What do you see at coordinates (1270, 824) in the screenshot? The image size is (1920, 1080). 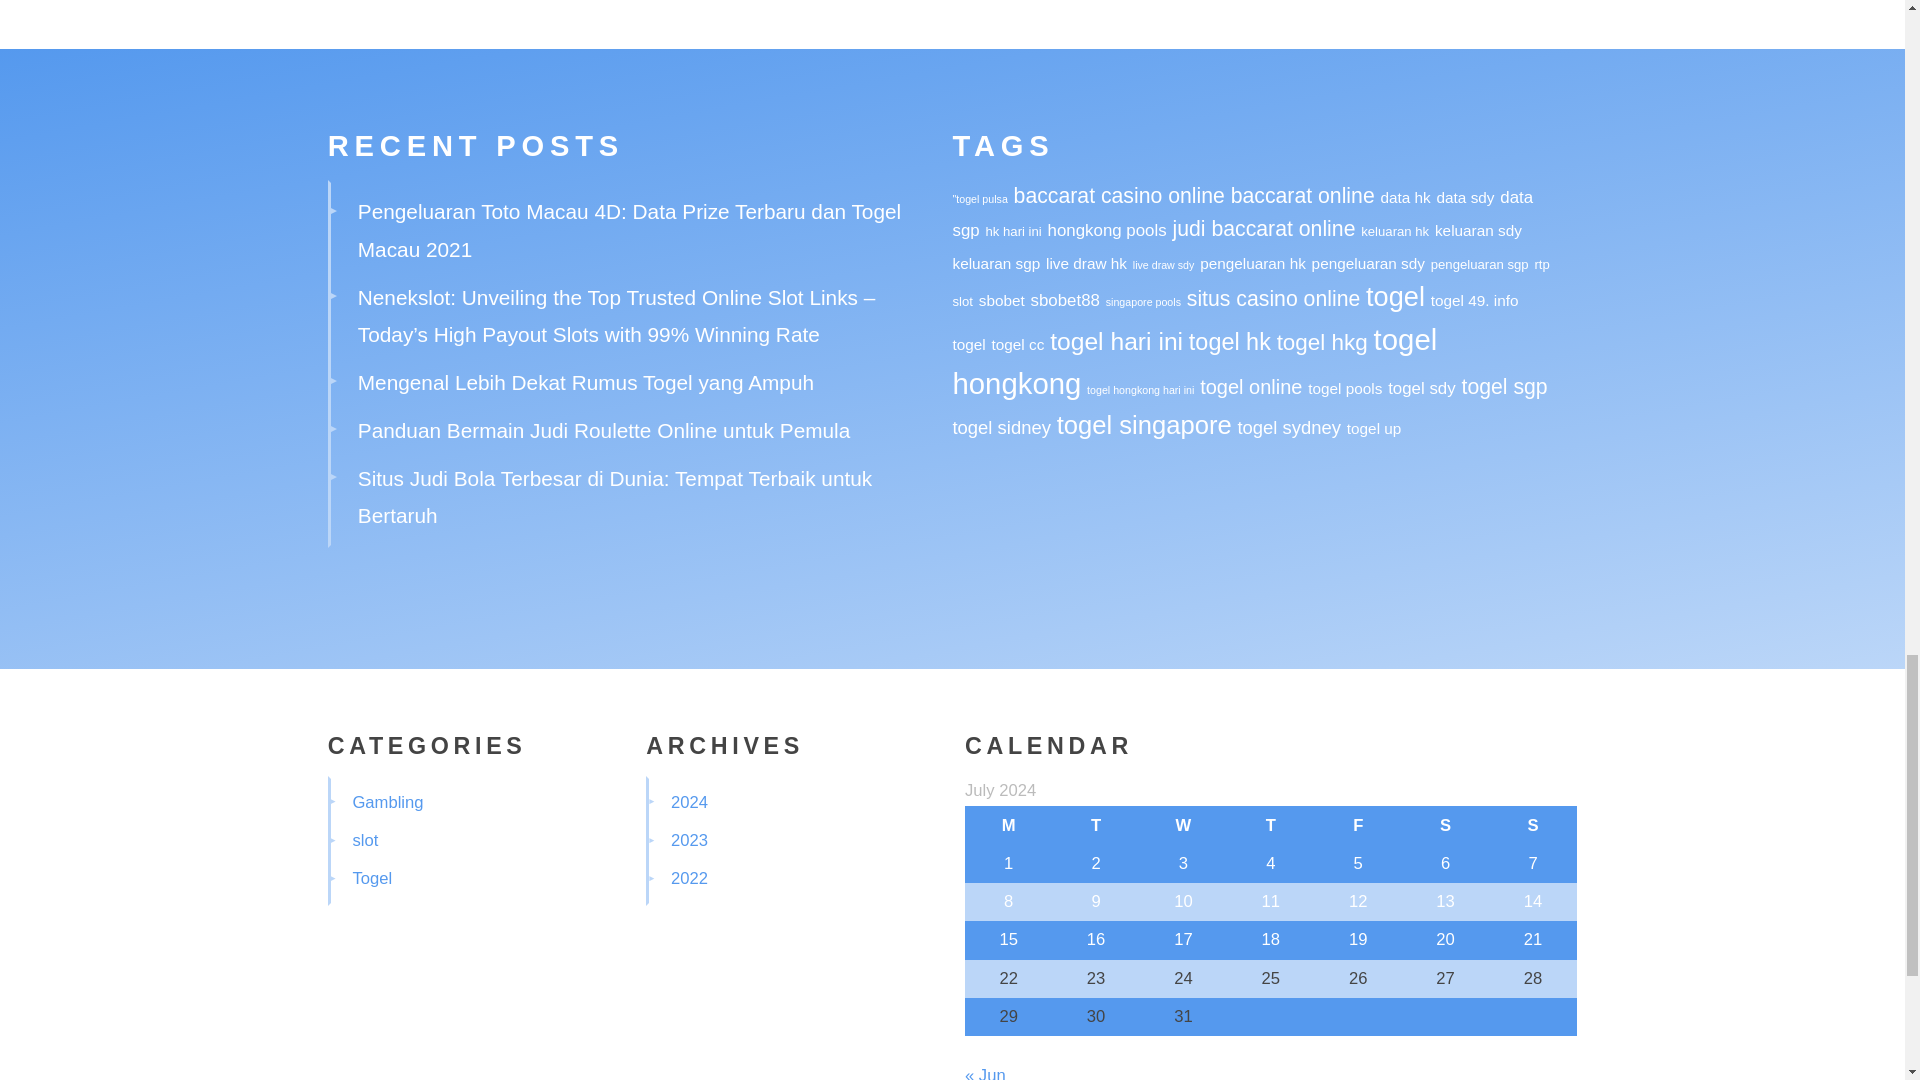 I see `Thursday` at bounding box center [1270, 824].